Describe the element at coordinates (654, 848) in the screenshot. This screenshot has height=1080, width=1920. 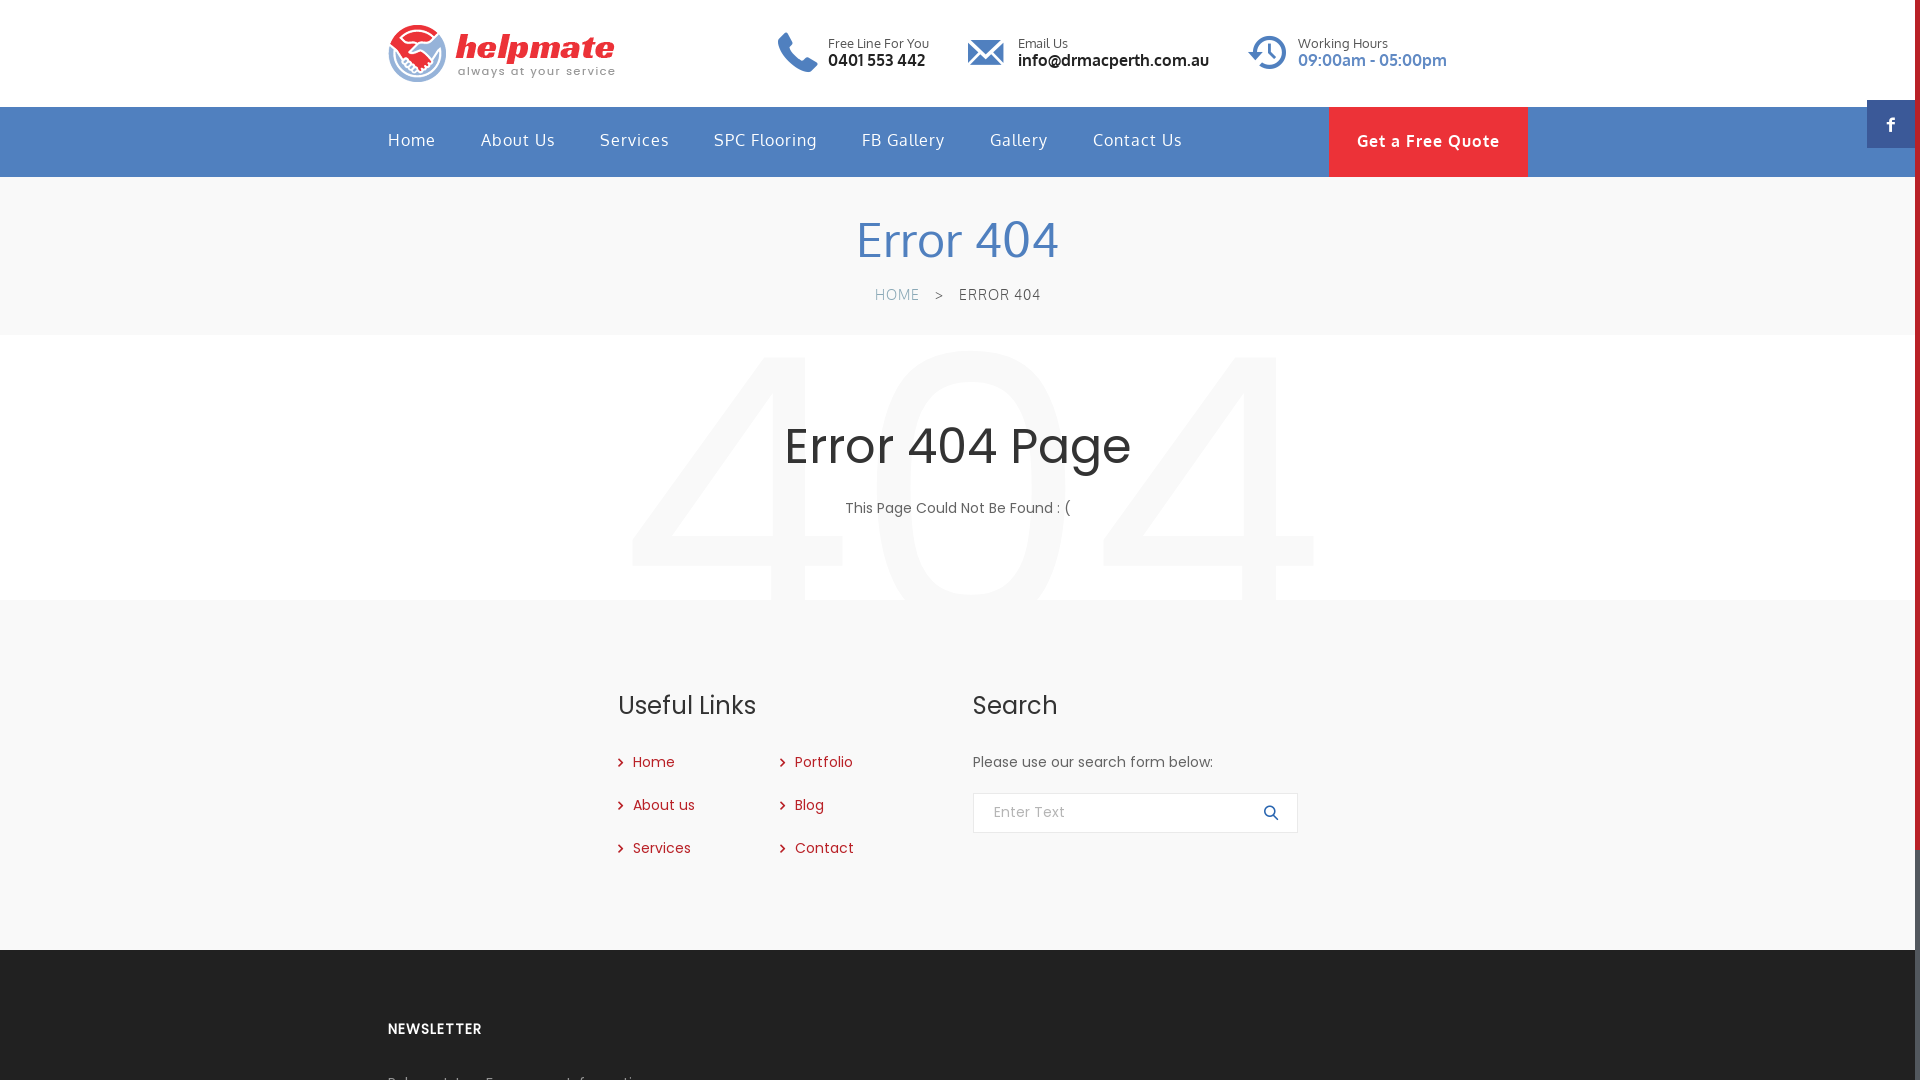
I see `Services` at that location.